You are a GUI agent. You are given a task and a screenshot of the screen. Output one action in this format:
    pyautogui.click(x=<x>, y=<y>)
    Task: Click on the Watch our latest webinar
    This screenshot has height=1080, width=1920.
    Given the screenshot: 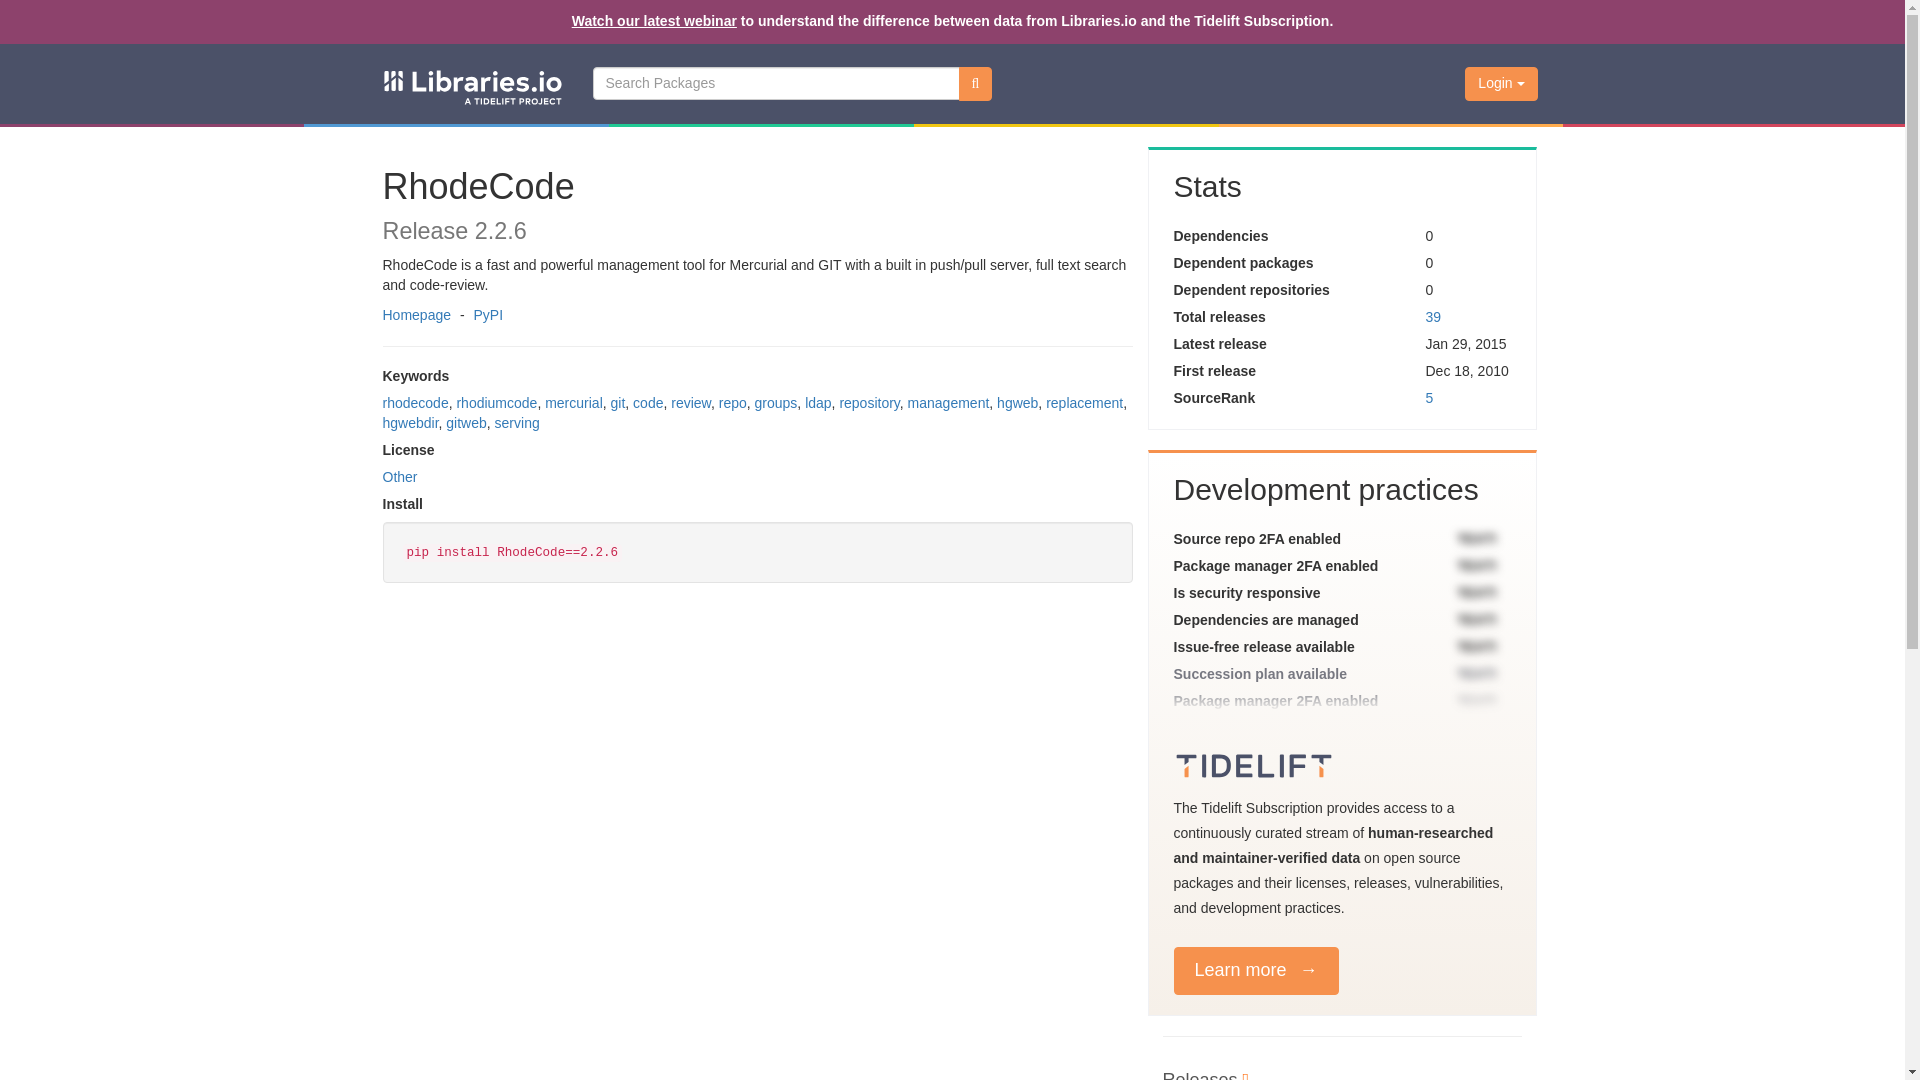 What is the action you would take?
    pyautogui.click(x=654, y=20)
    